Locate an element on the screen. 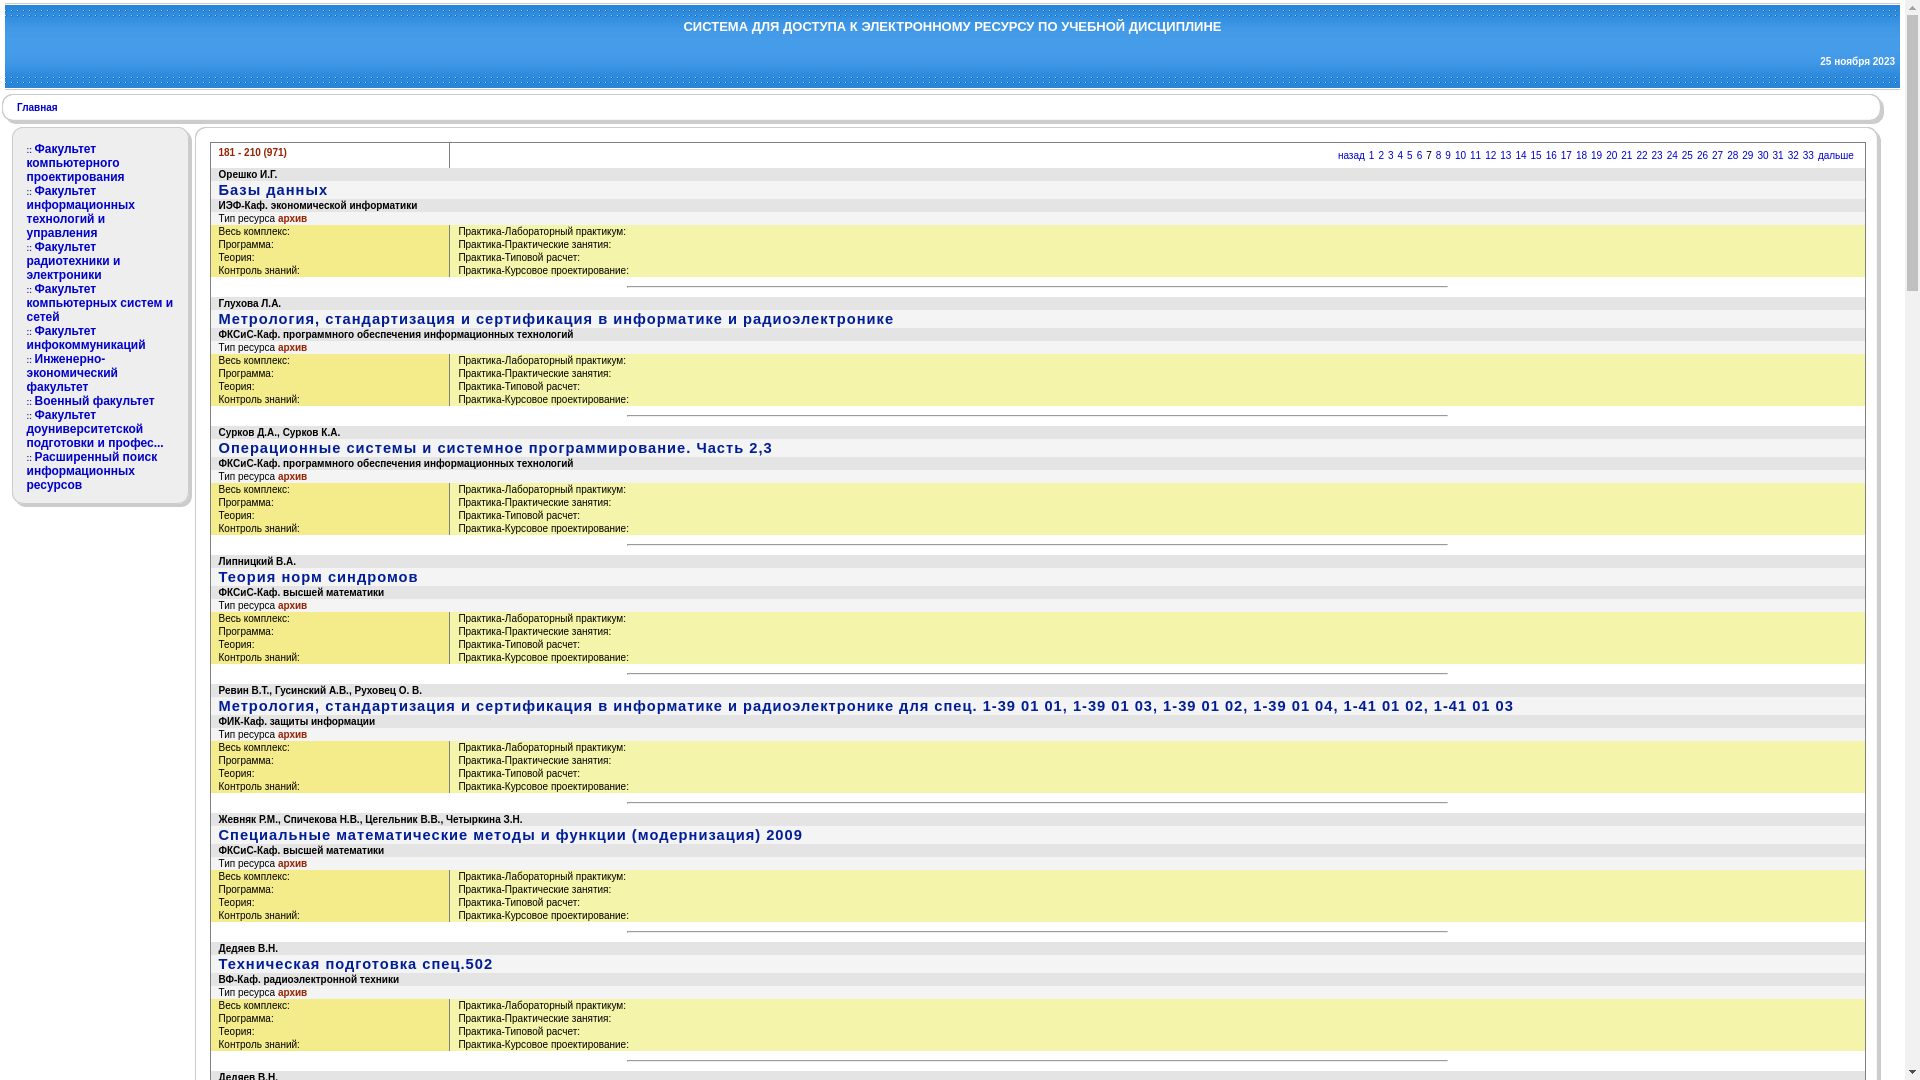  9 is located at coordinates (1448, 156).